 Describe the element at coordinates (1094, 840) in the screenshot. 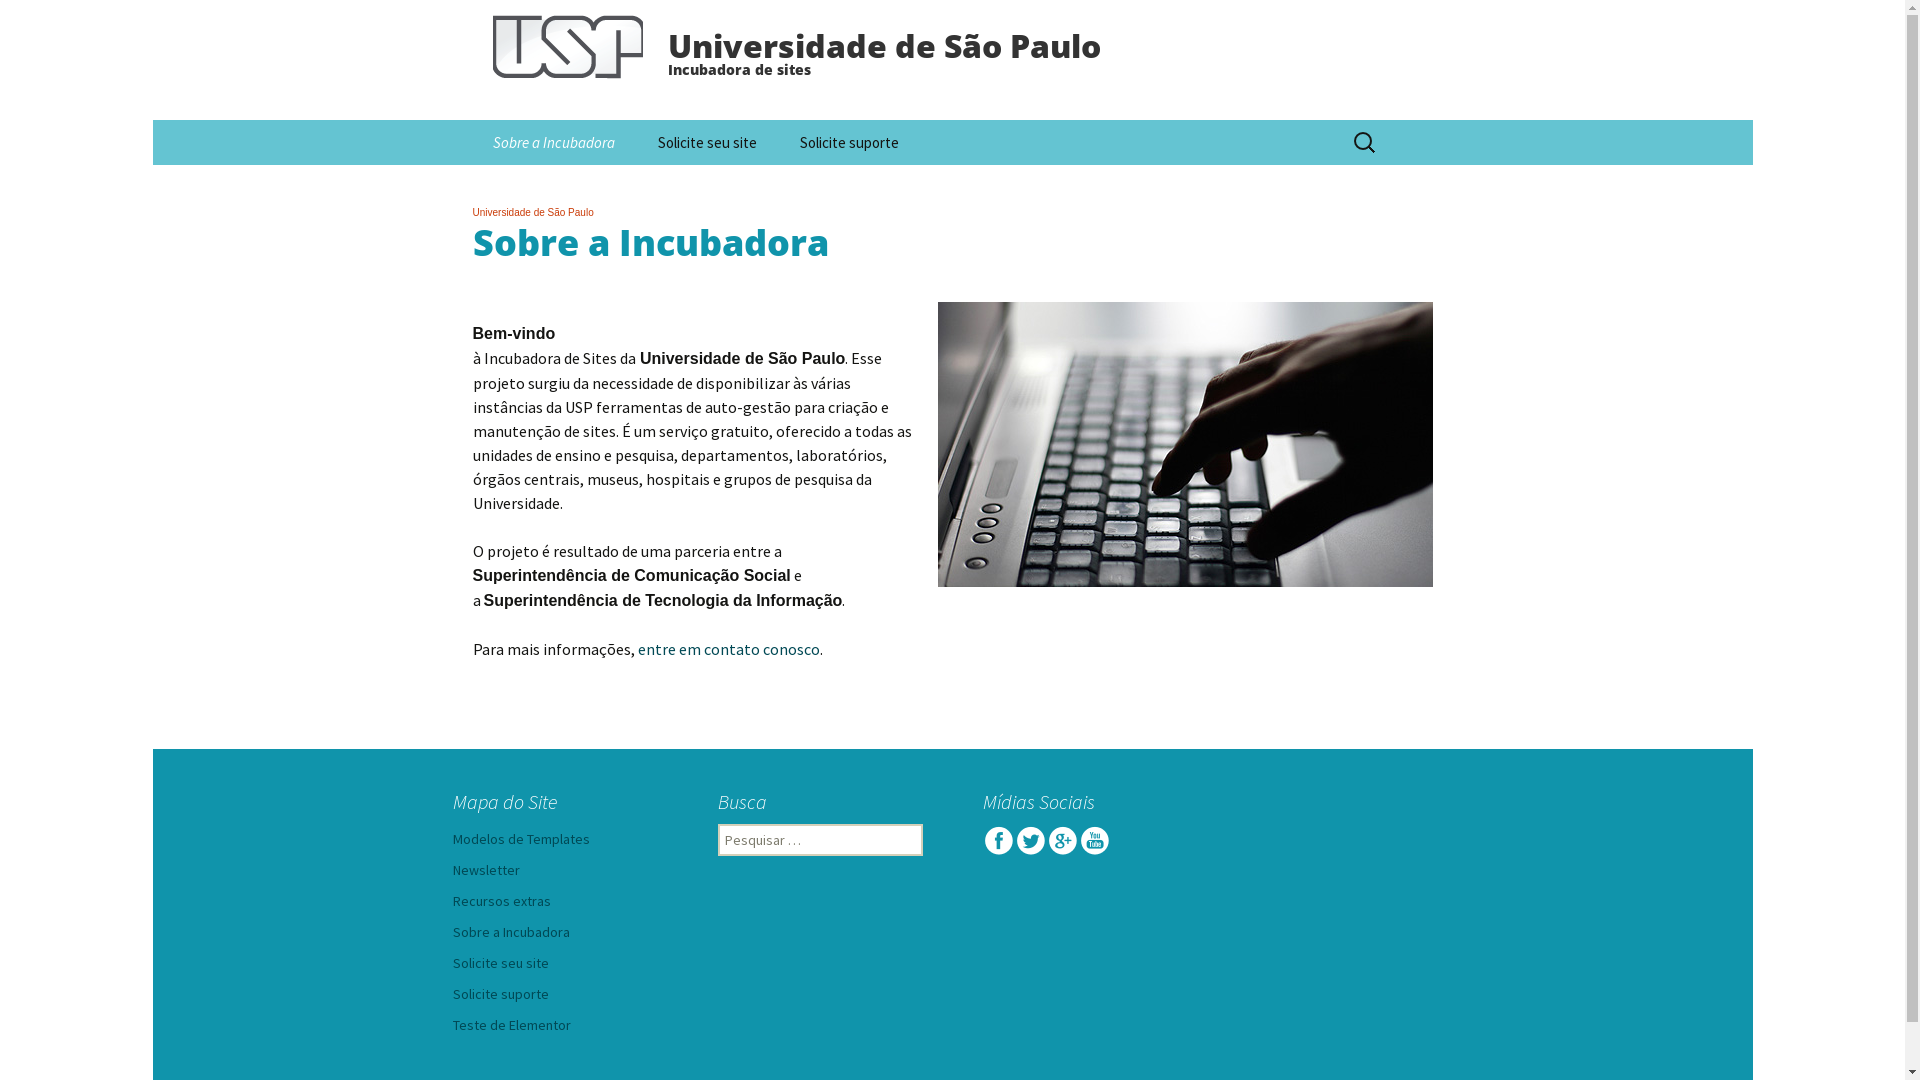

I see `YouTube` at that location.